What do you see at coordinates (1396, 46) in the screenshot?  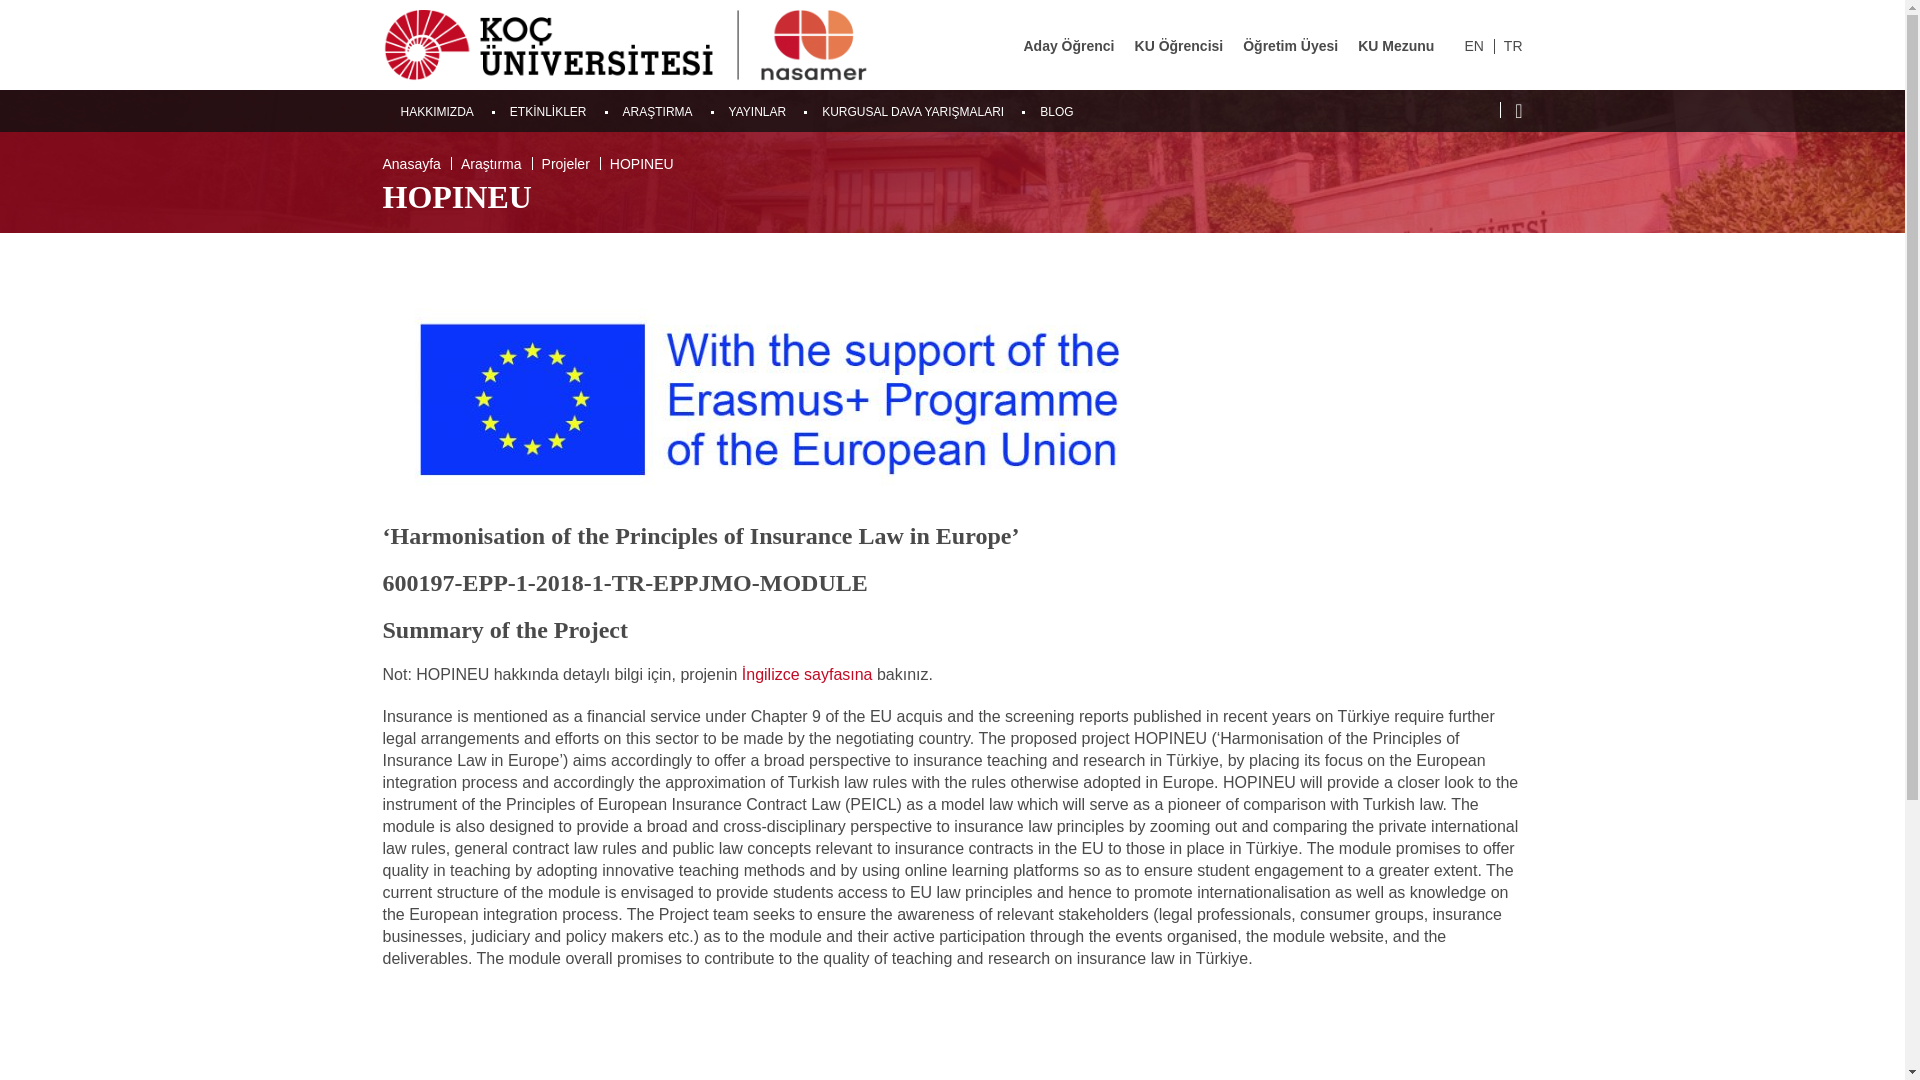 I see `KU Mezunu` at bounding box center [1396, 46].